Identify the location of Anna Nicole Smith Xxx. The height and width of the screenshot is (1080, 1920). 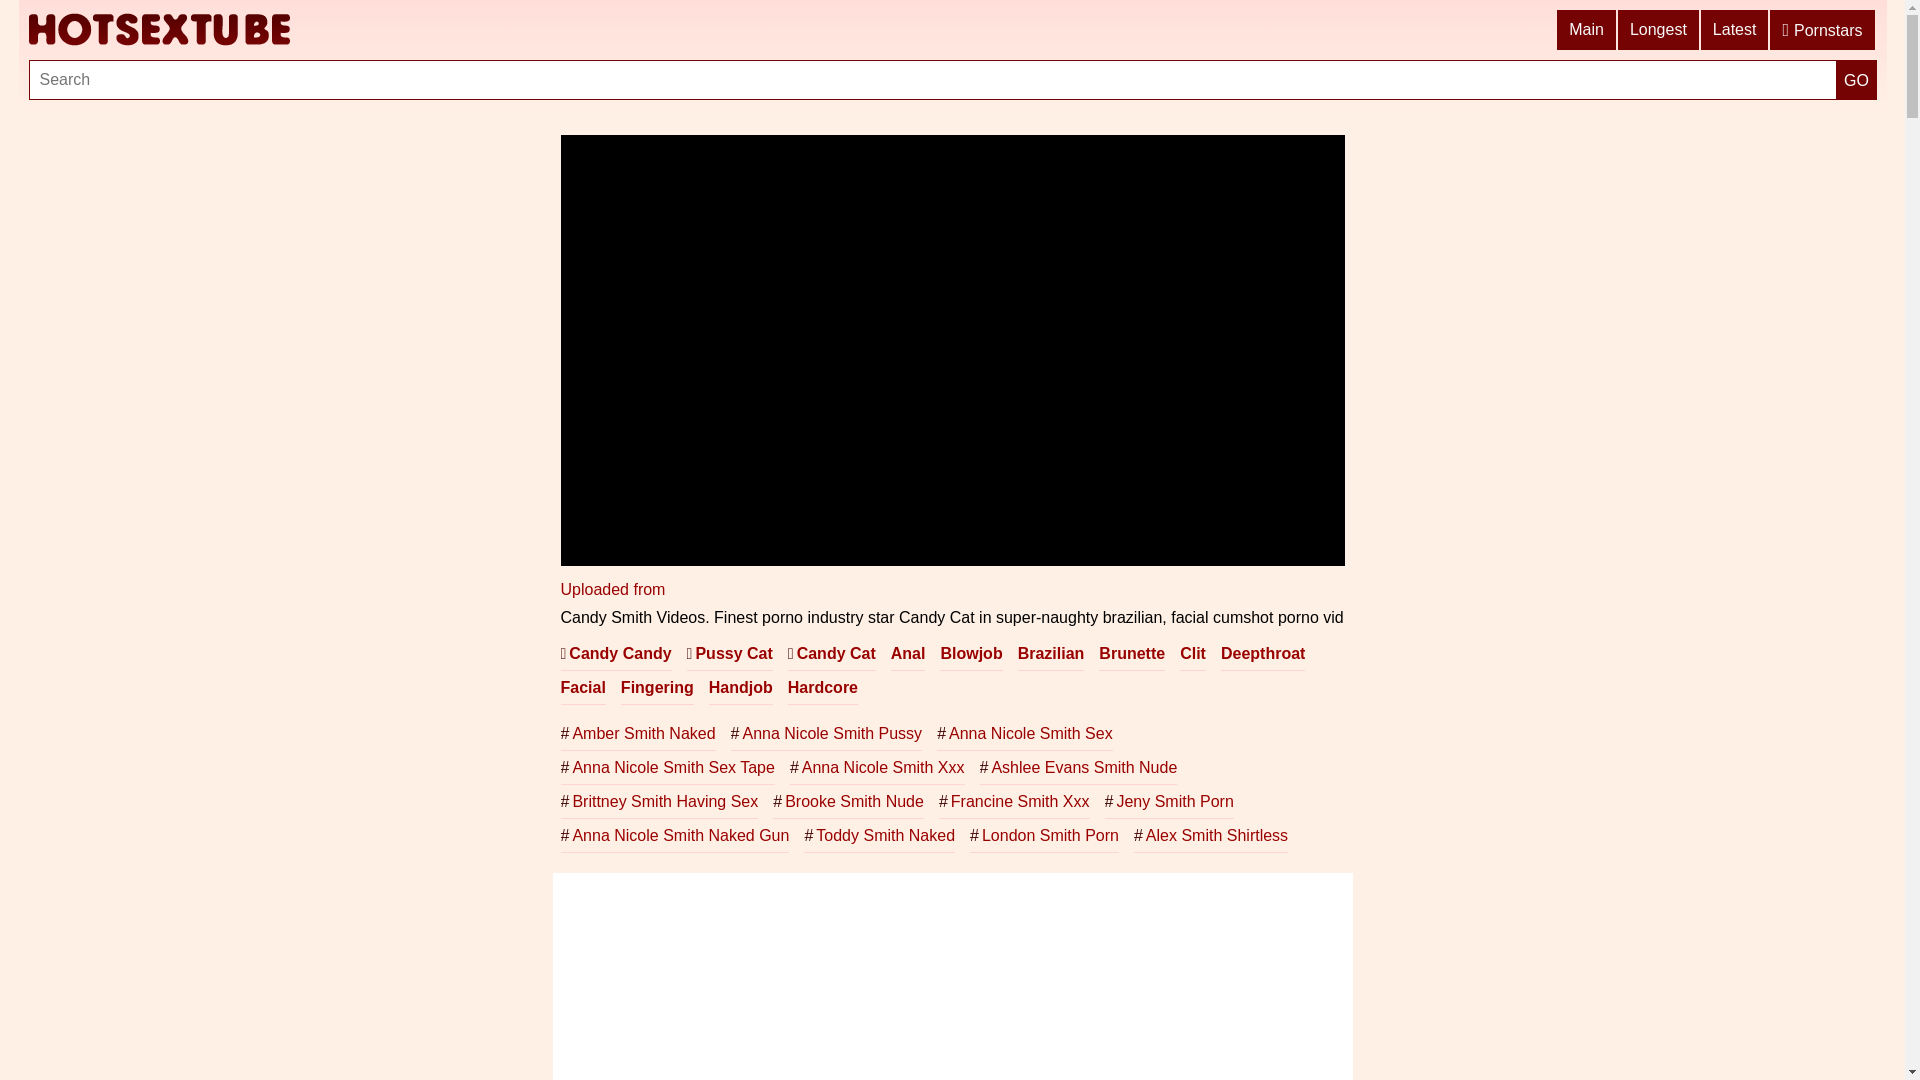
(877, 768).